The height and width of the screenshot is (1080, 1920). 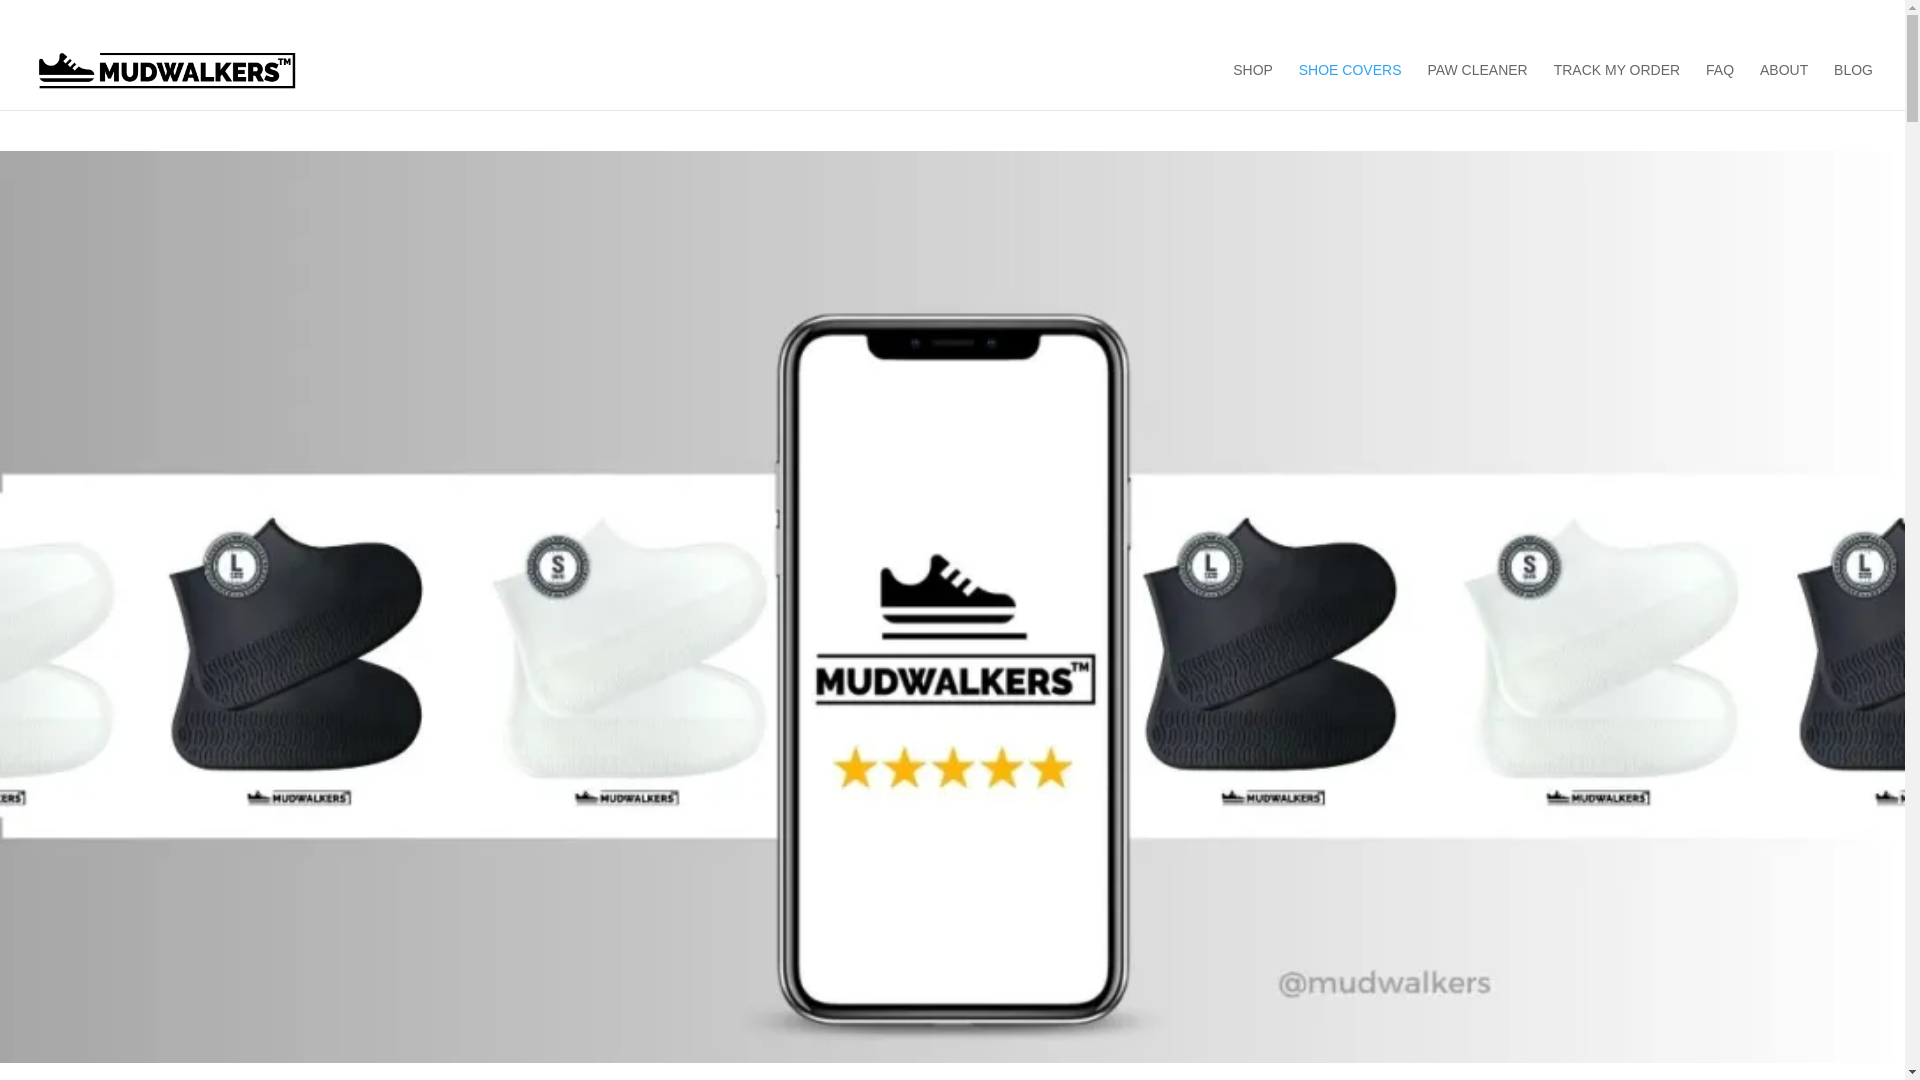 I want to click on PAW CLEANER, so click(x=1476, y=86).